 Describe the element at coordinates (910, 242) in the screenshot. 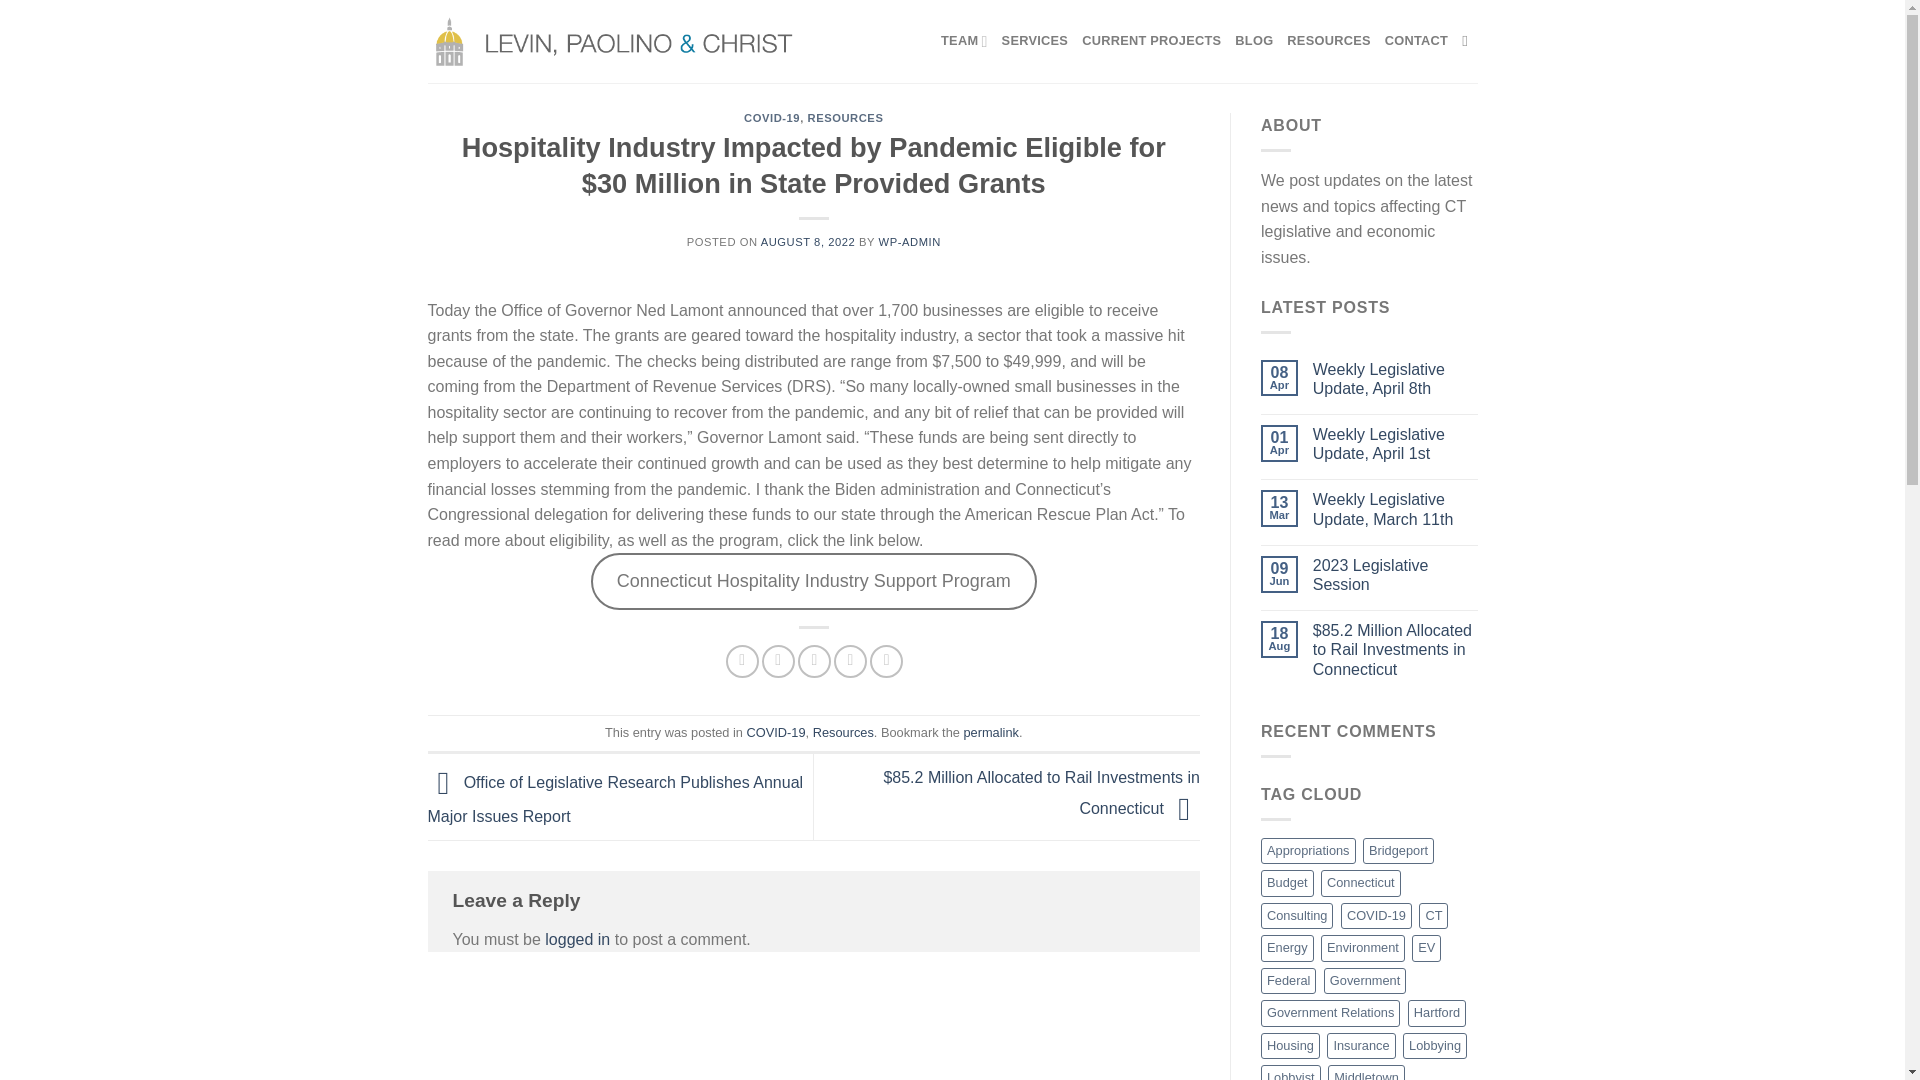

I see `WP-ADMIN` at that location.